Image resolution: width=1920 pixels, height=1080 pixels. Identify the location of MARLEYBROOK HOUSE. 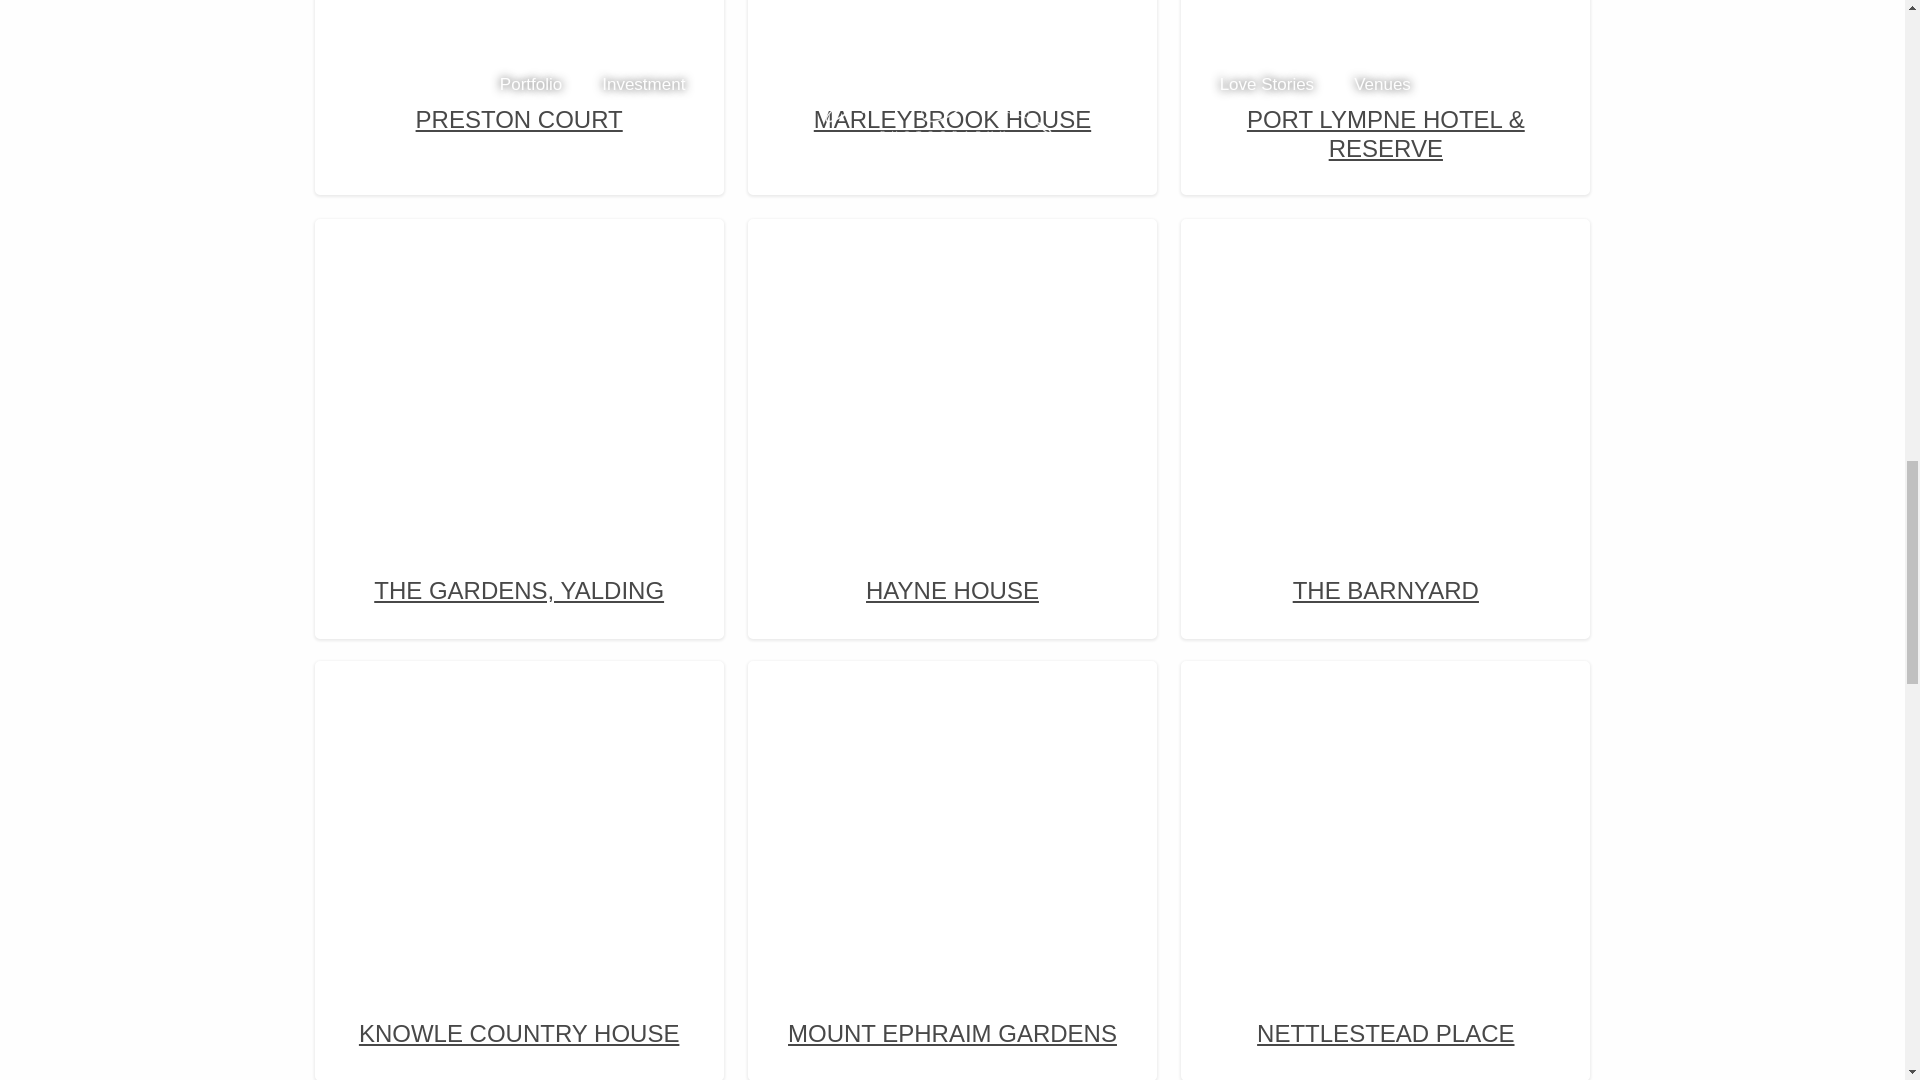
(952, 77).